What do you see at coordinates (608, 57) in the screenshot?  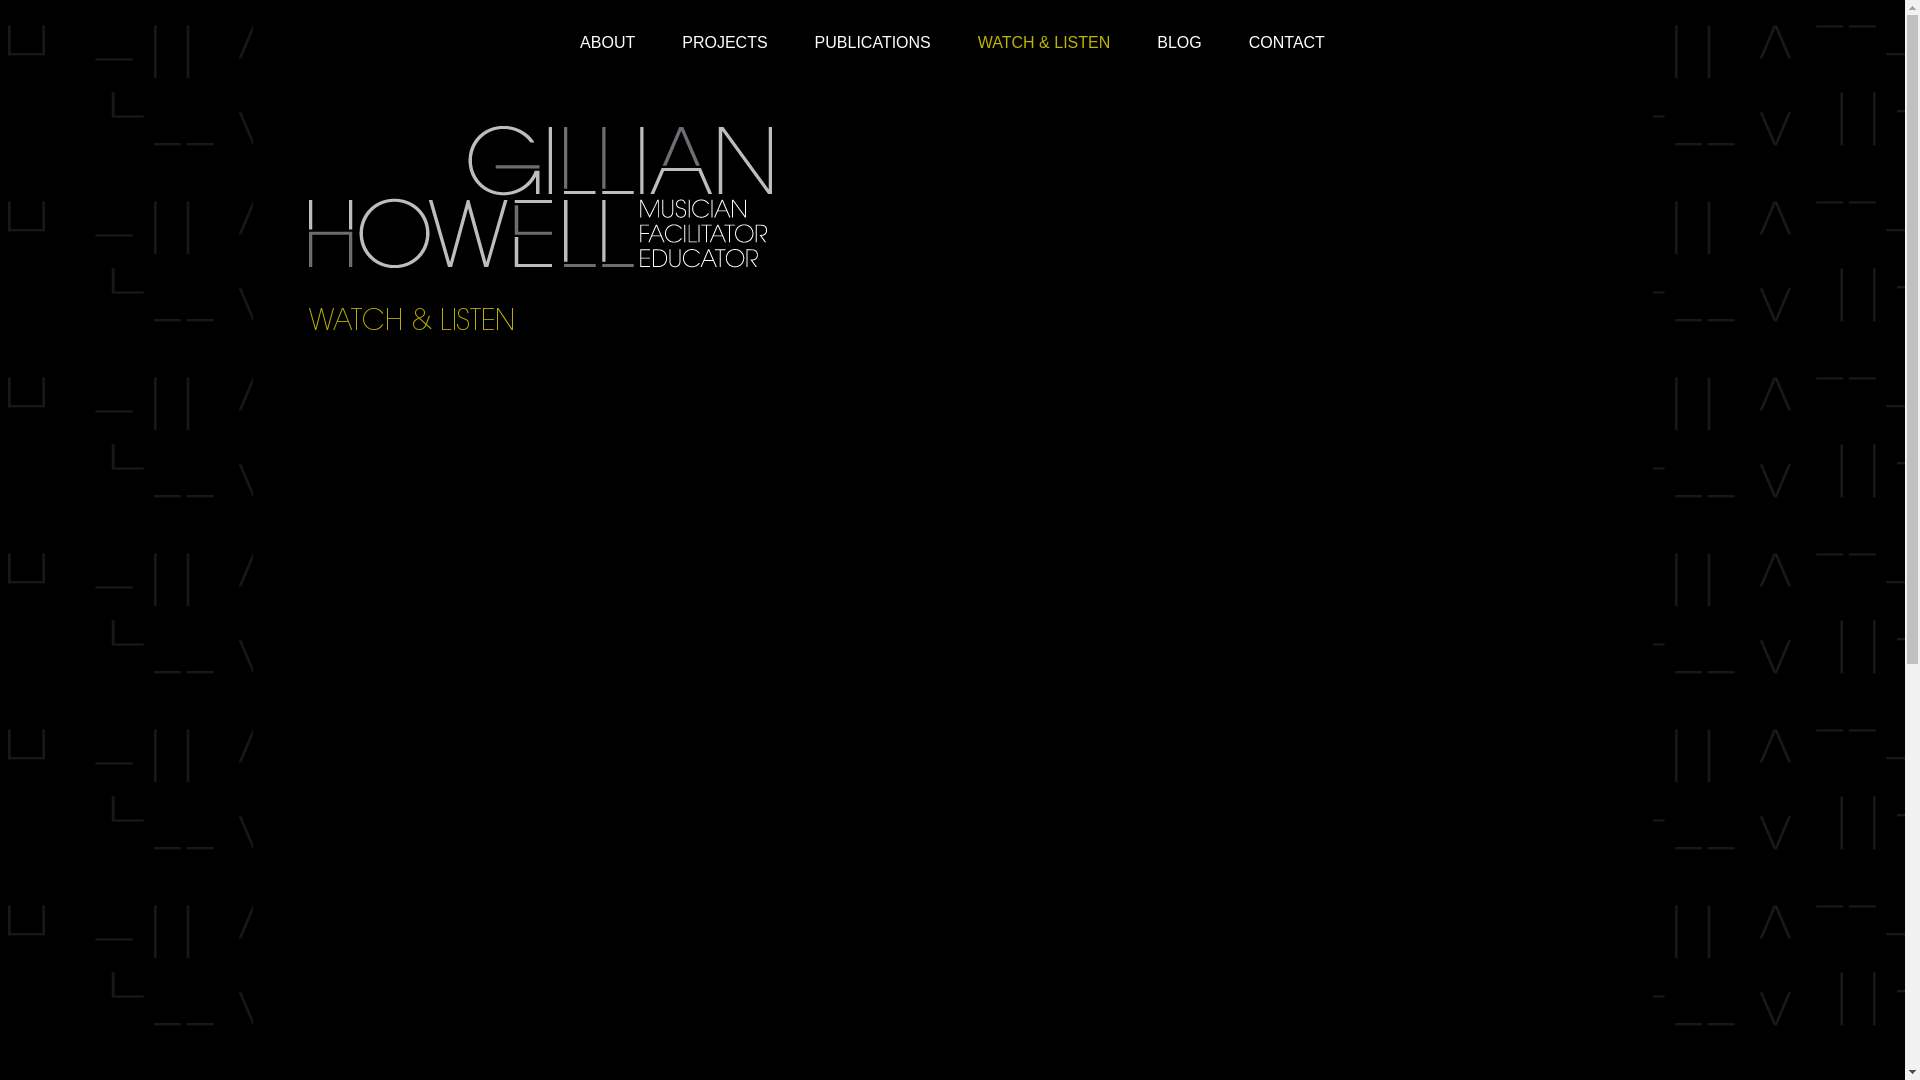 I see `ABOUT` at bounding box center [608, 57].